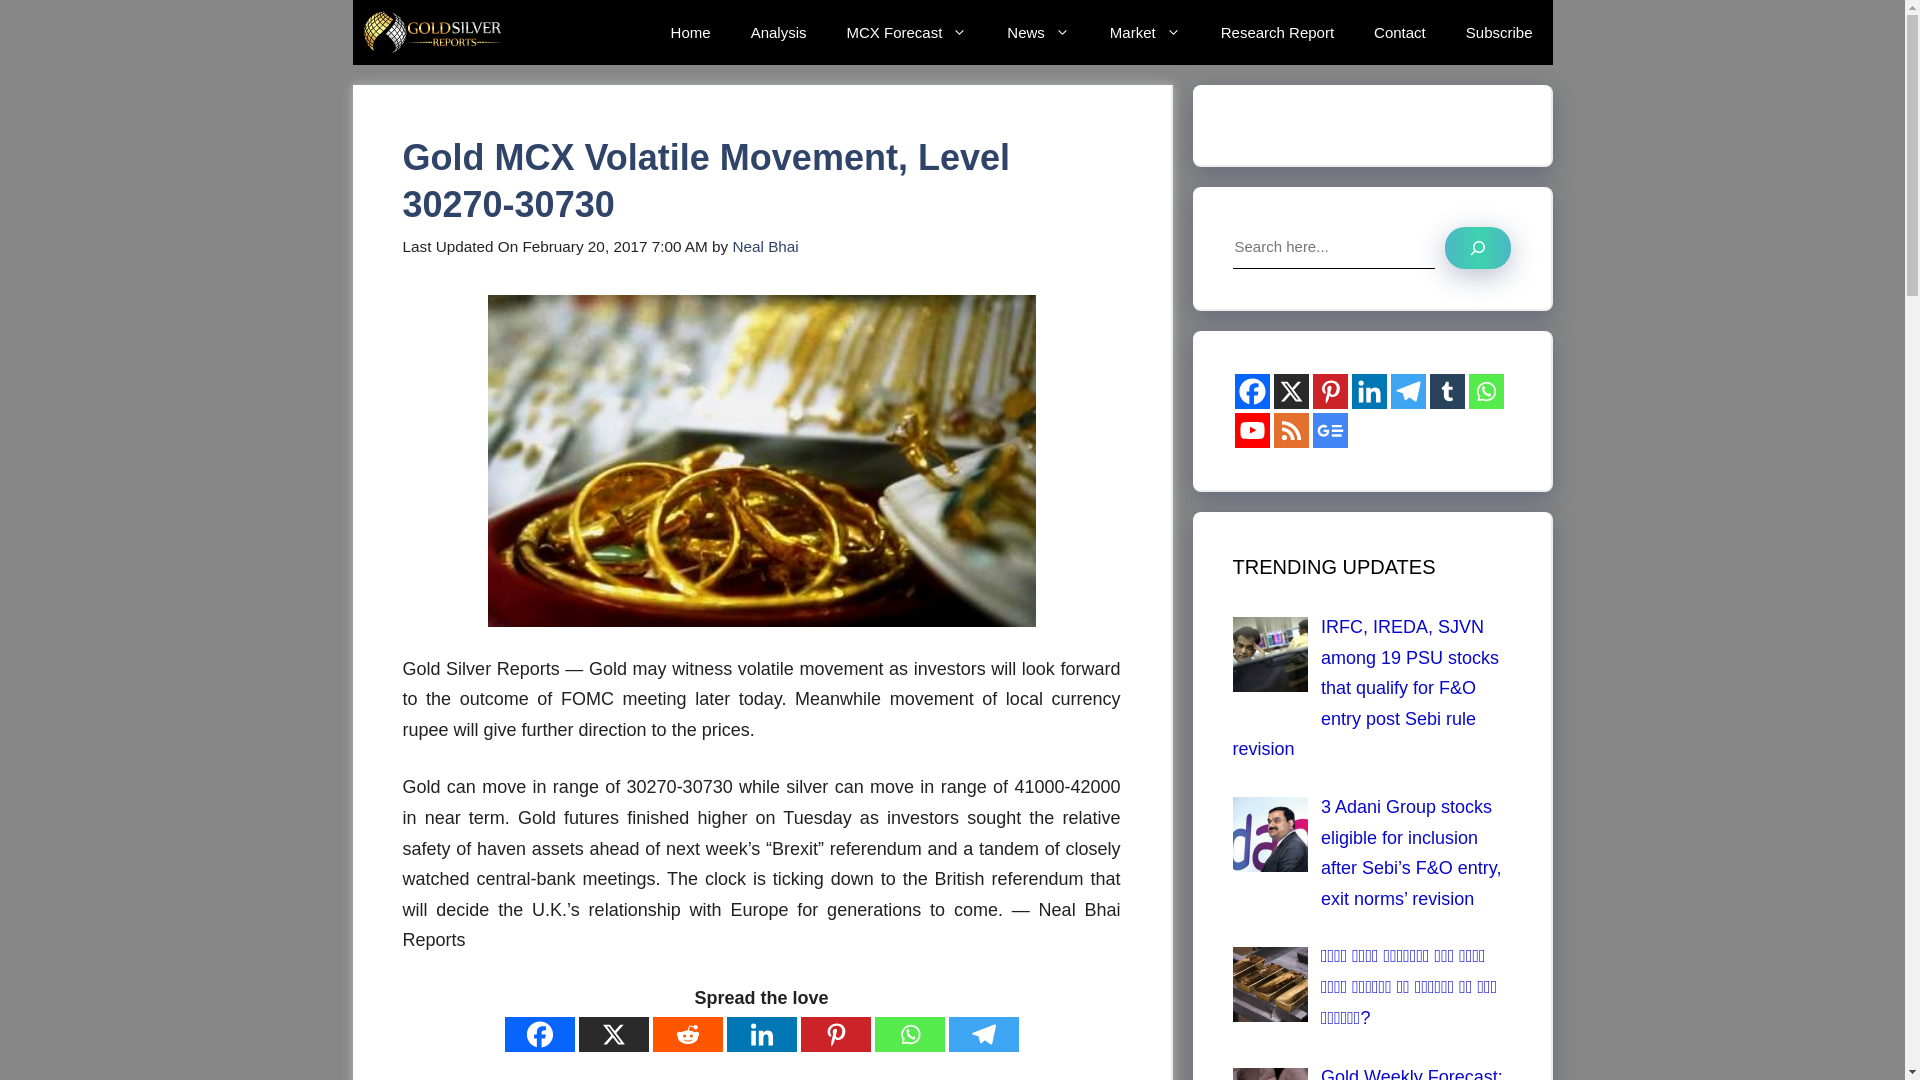  Describe the element at coordinates (1499, 32) in the screenshot. I see `Subscribe` at that location.